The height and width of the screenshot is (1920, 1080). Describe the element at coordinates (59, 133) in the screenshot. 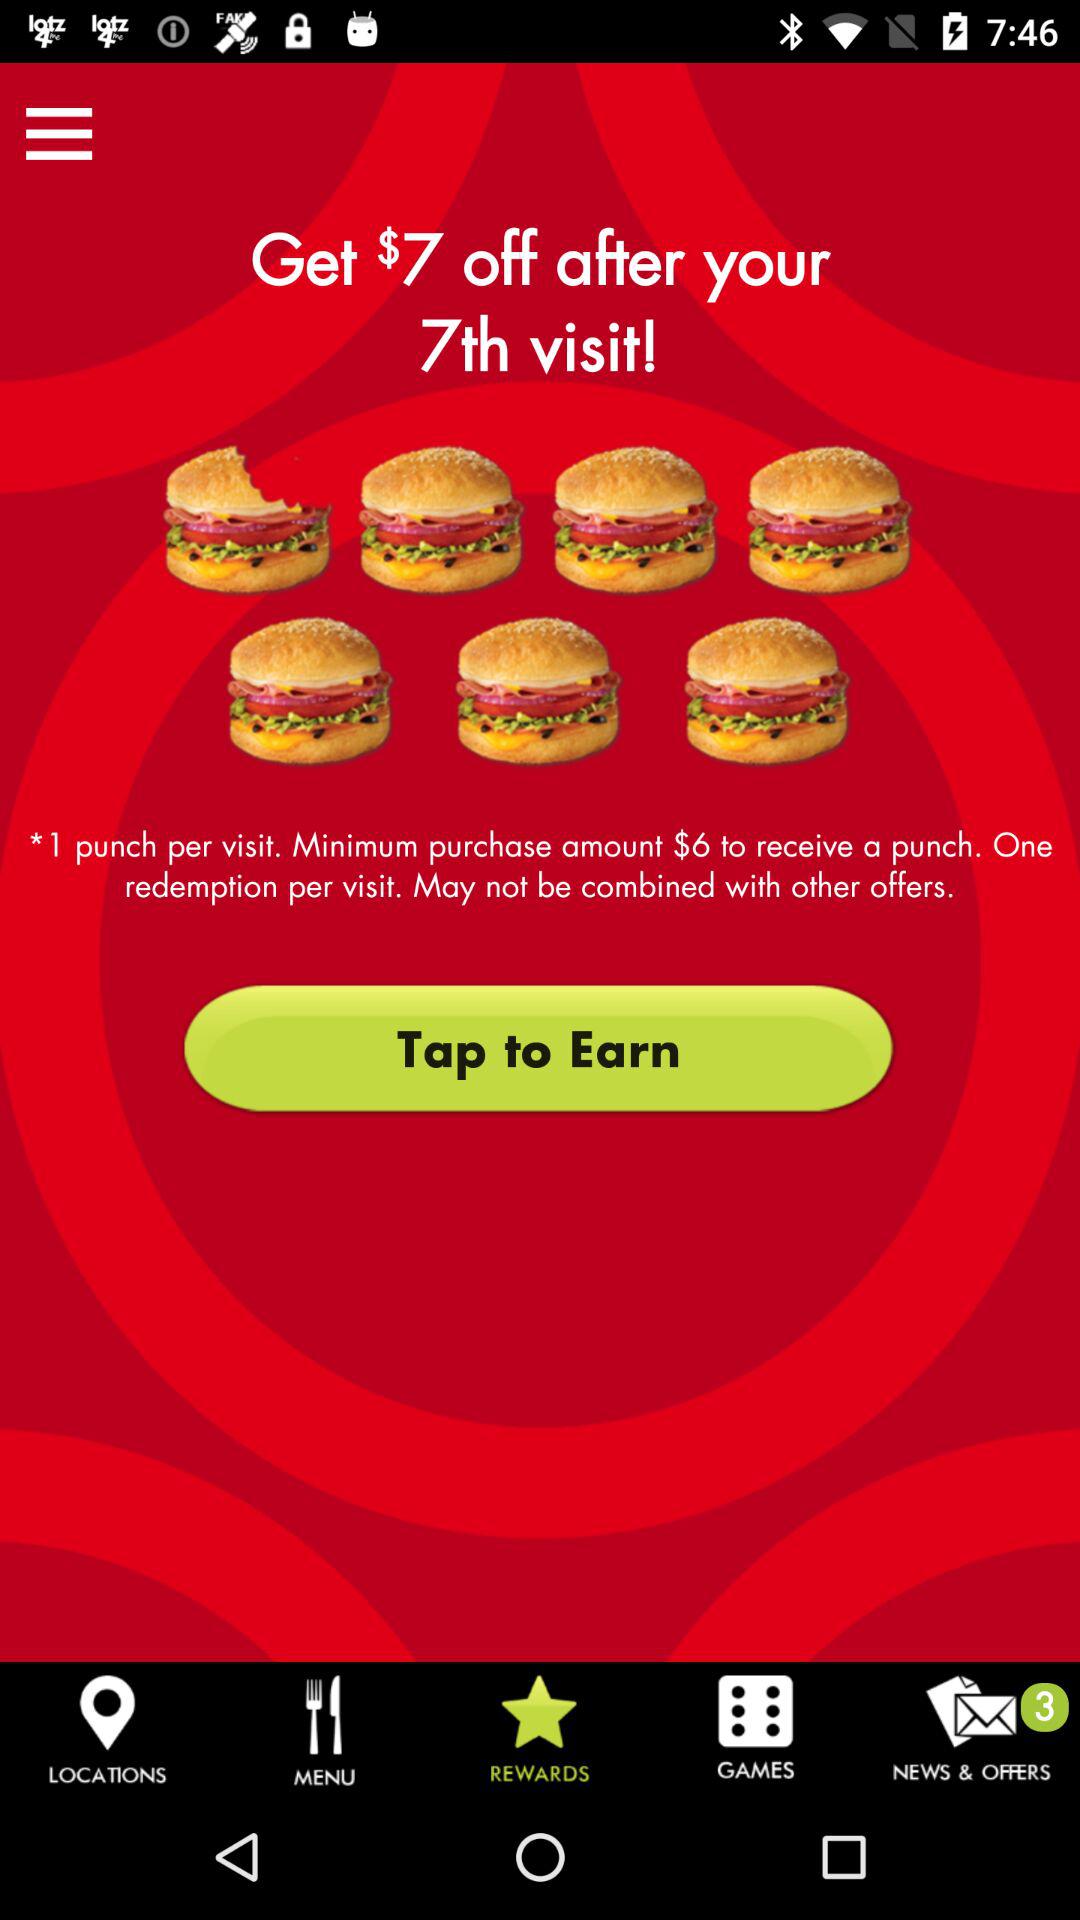

I see `tap the icon next to get 7 off` at that location.